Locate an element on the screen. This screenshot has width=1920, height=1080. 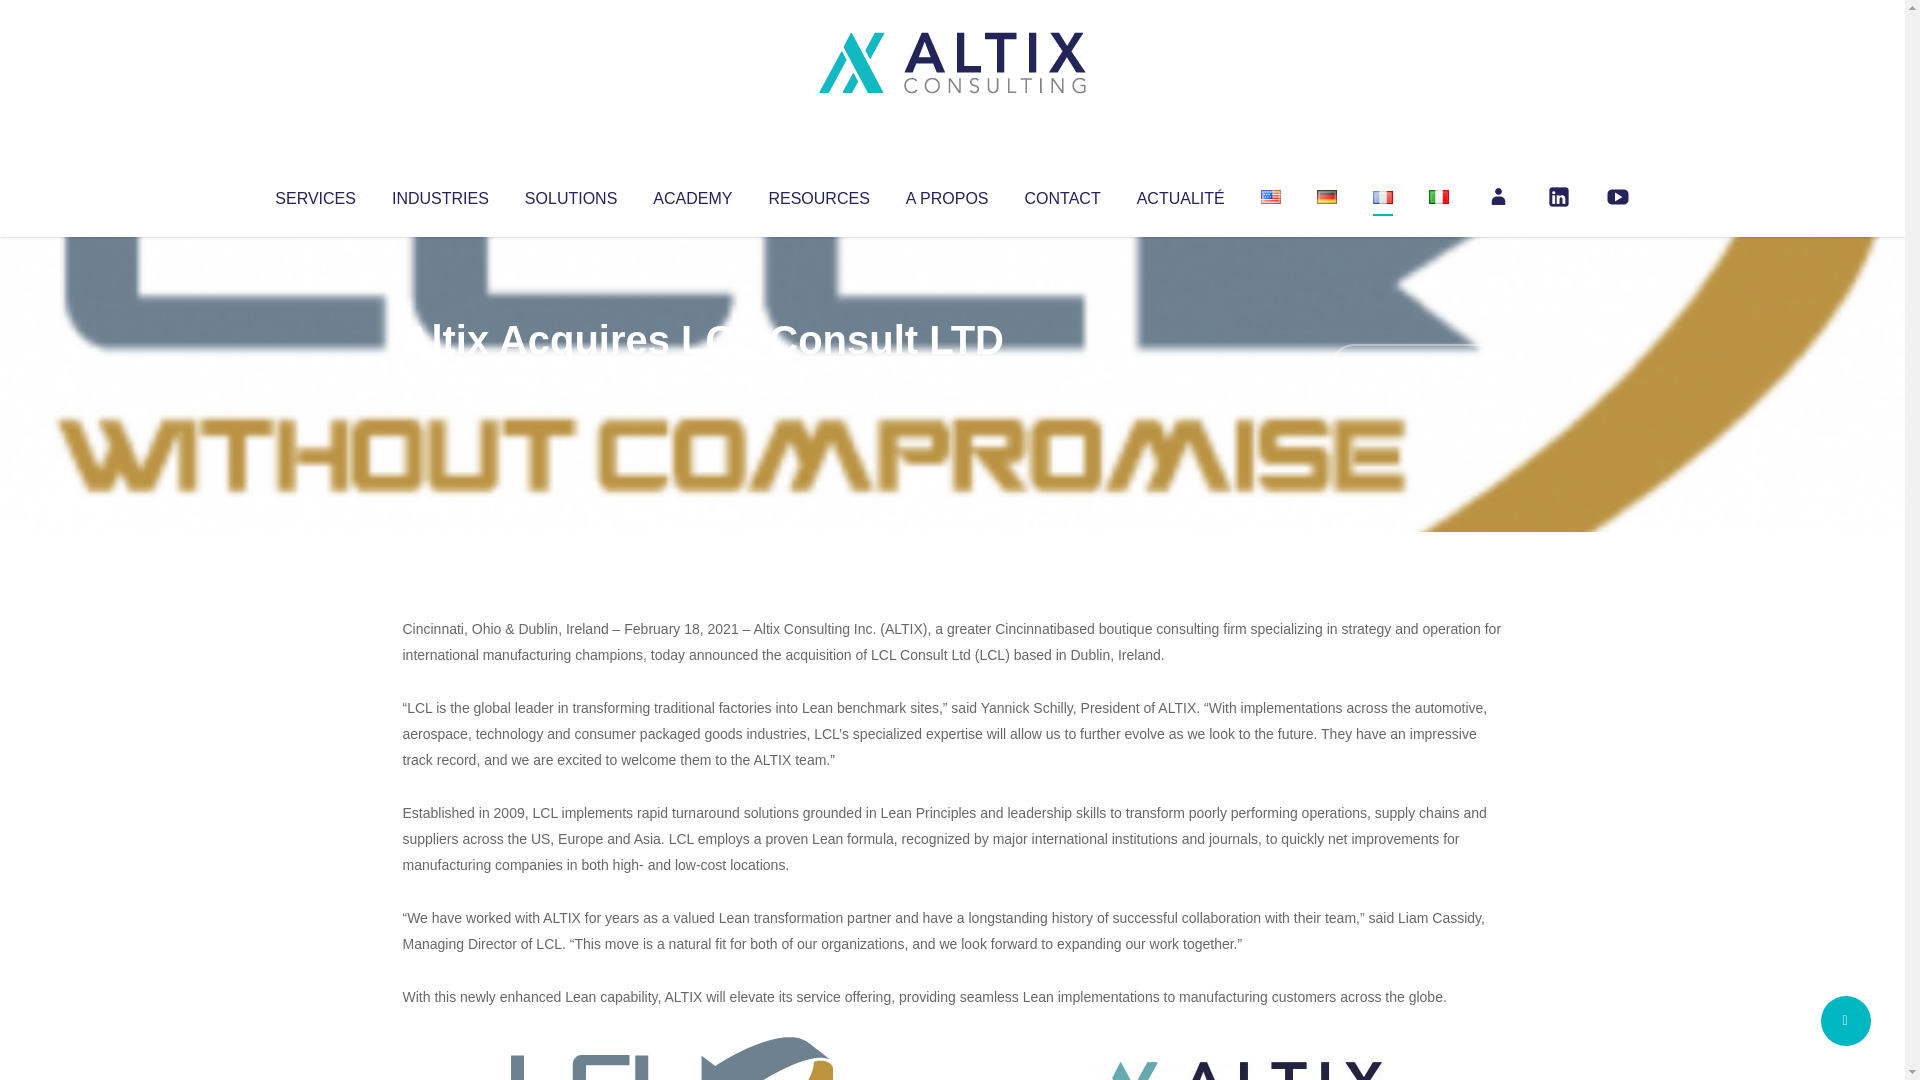
A PROPOS is located at coordinates (947, 194).